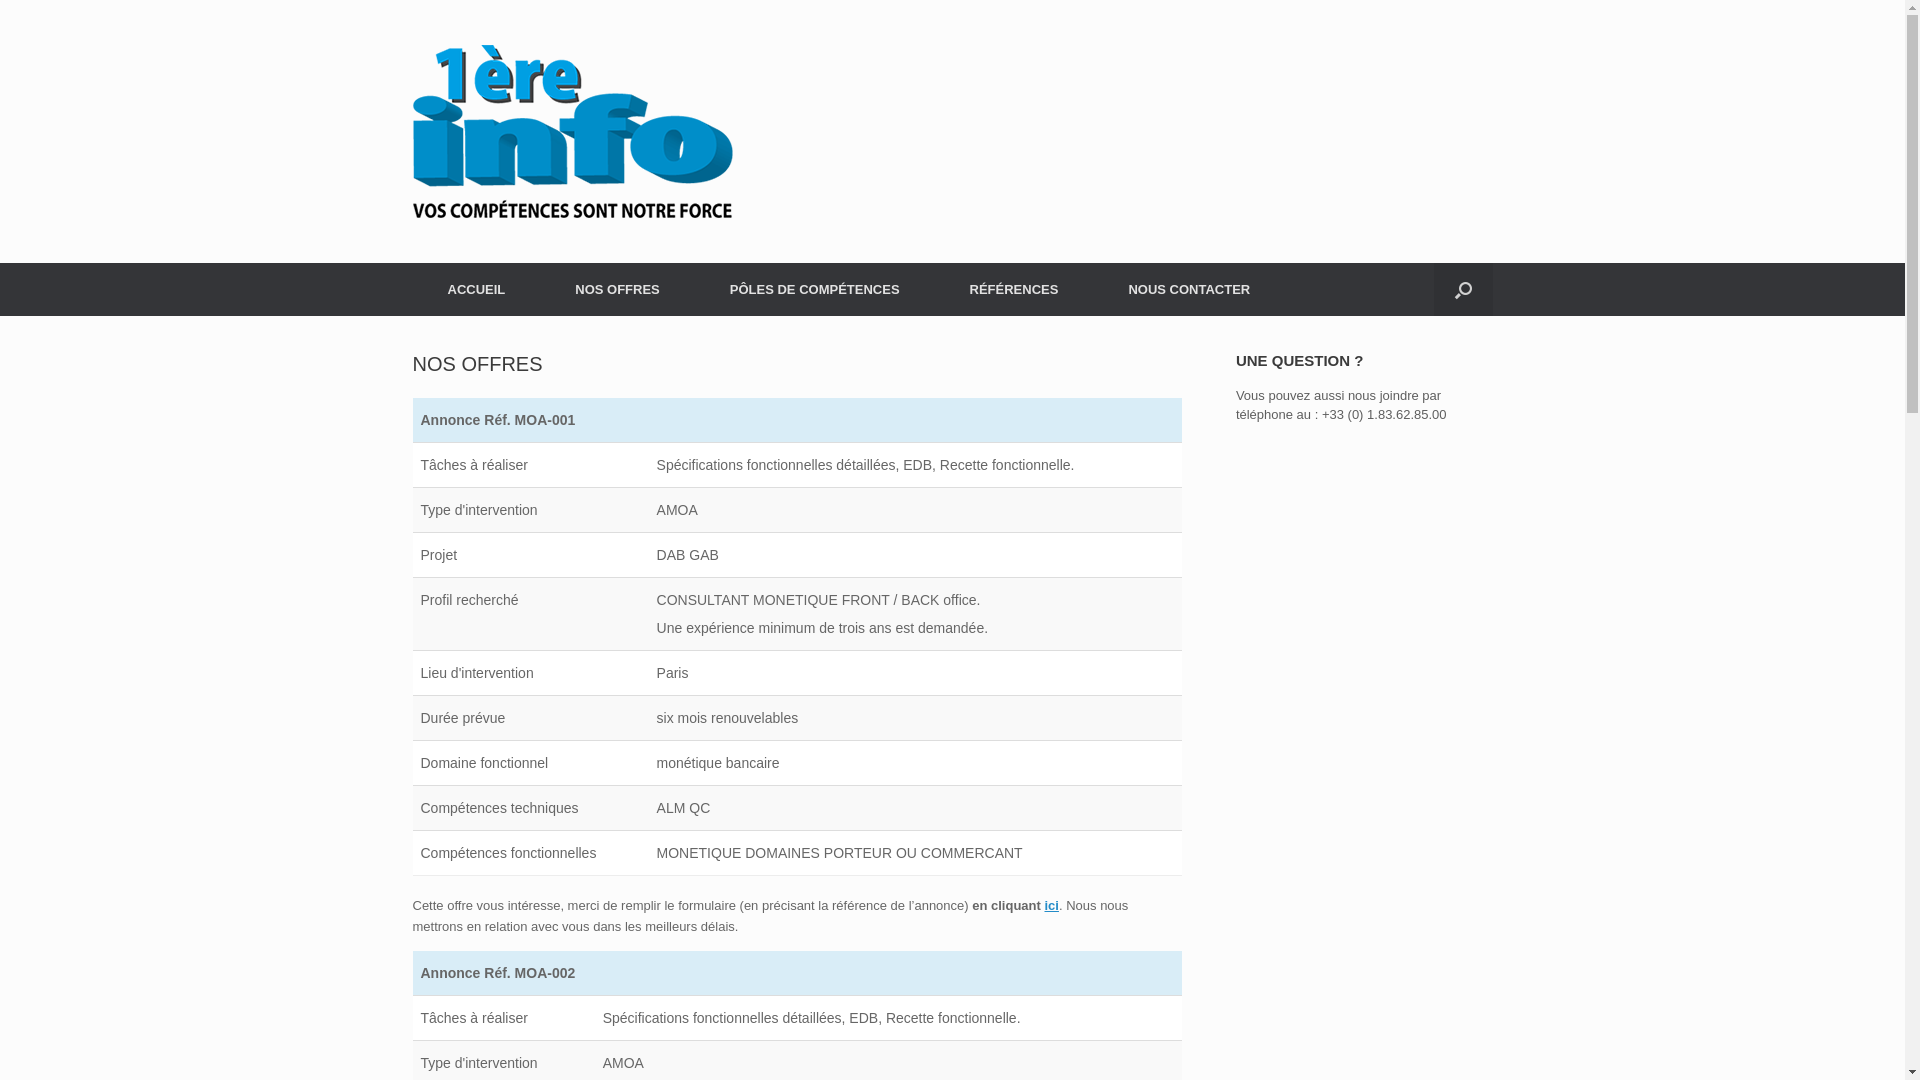 This screenshot has height=1080, width=1920. Describe the element at coordinates (572, 132) in the screenshot. I see `1ereinfo` at that location.